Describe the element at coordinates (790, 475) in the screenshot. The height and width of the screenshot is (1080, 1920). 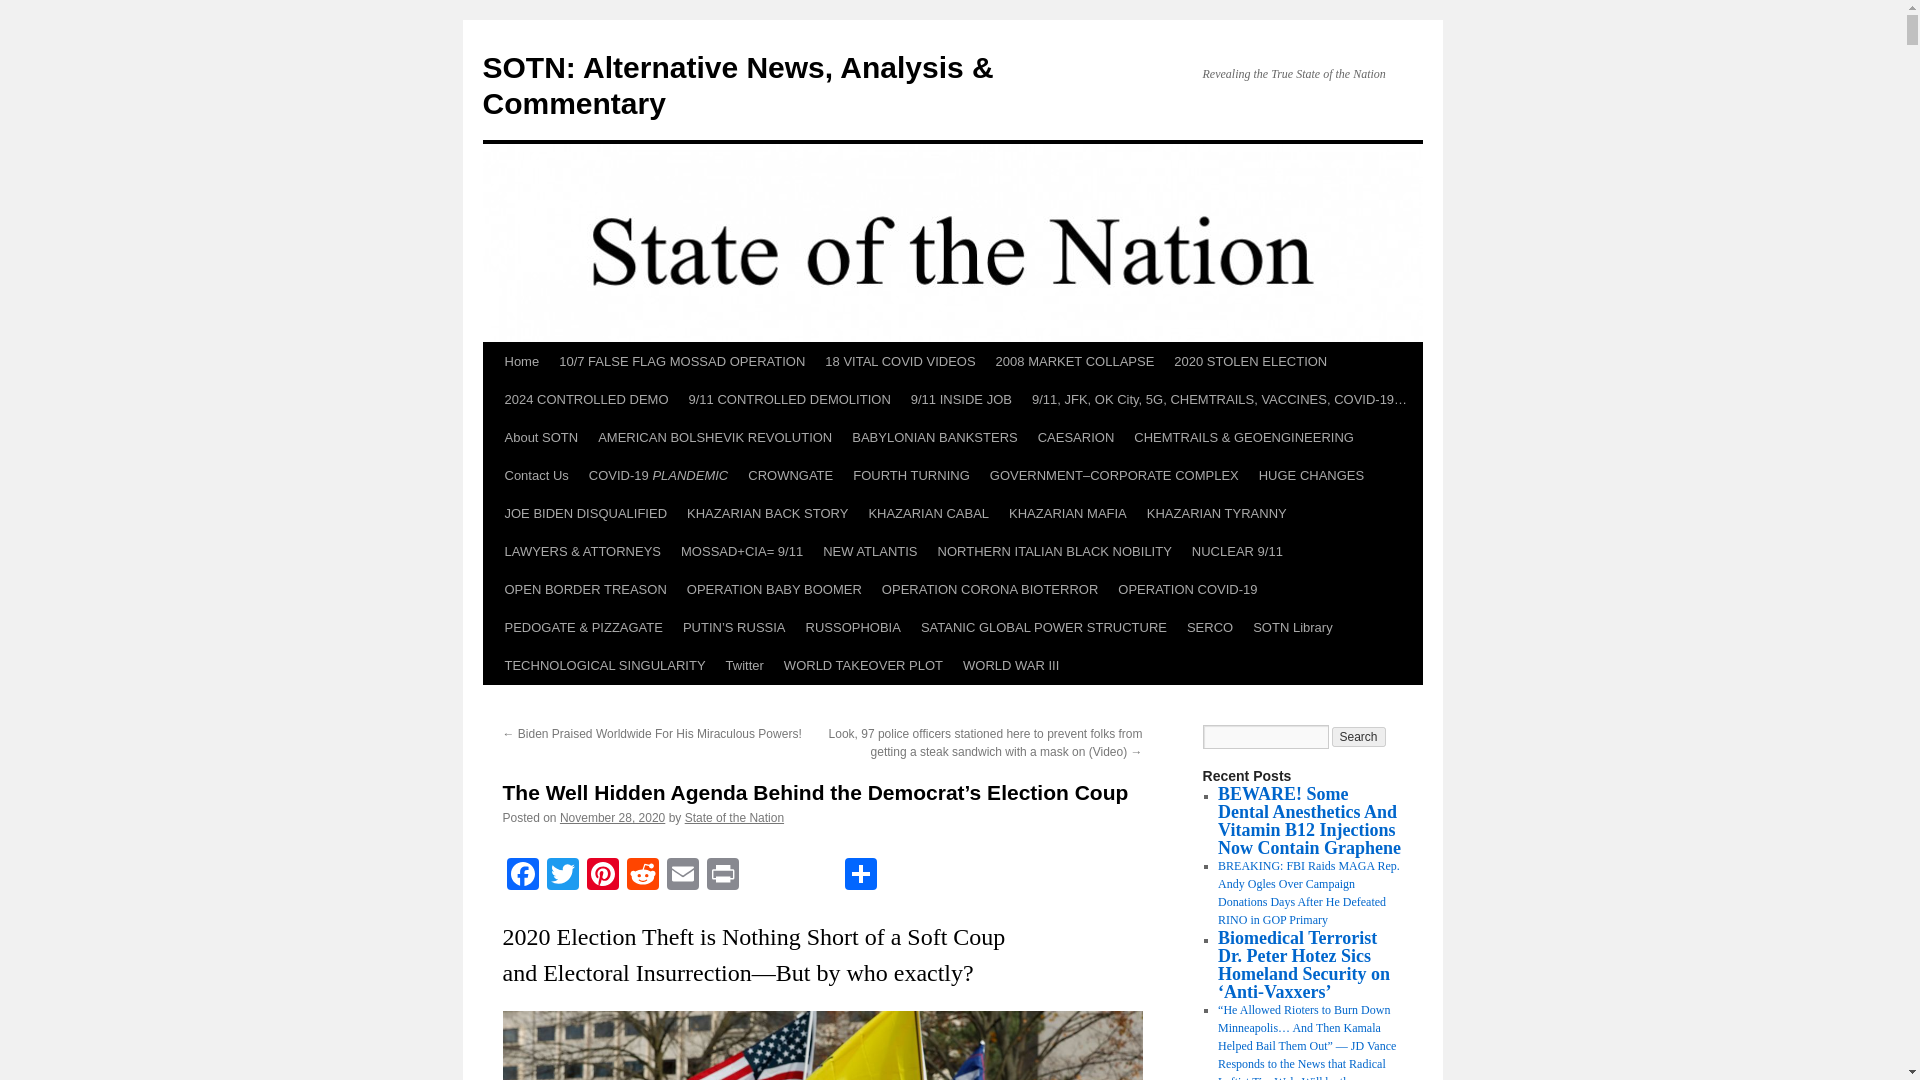
I see `CROWNGATE` at that location.